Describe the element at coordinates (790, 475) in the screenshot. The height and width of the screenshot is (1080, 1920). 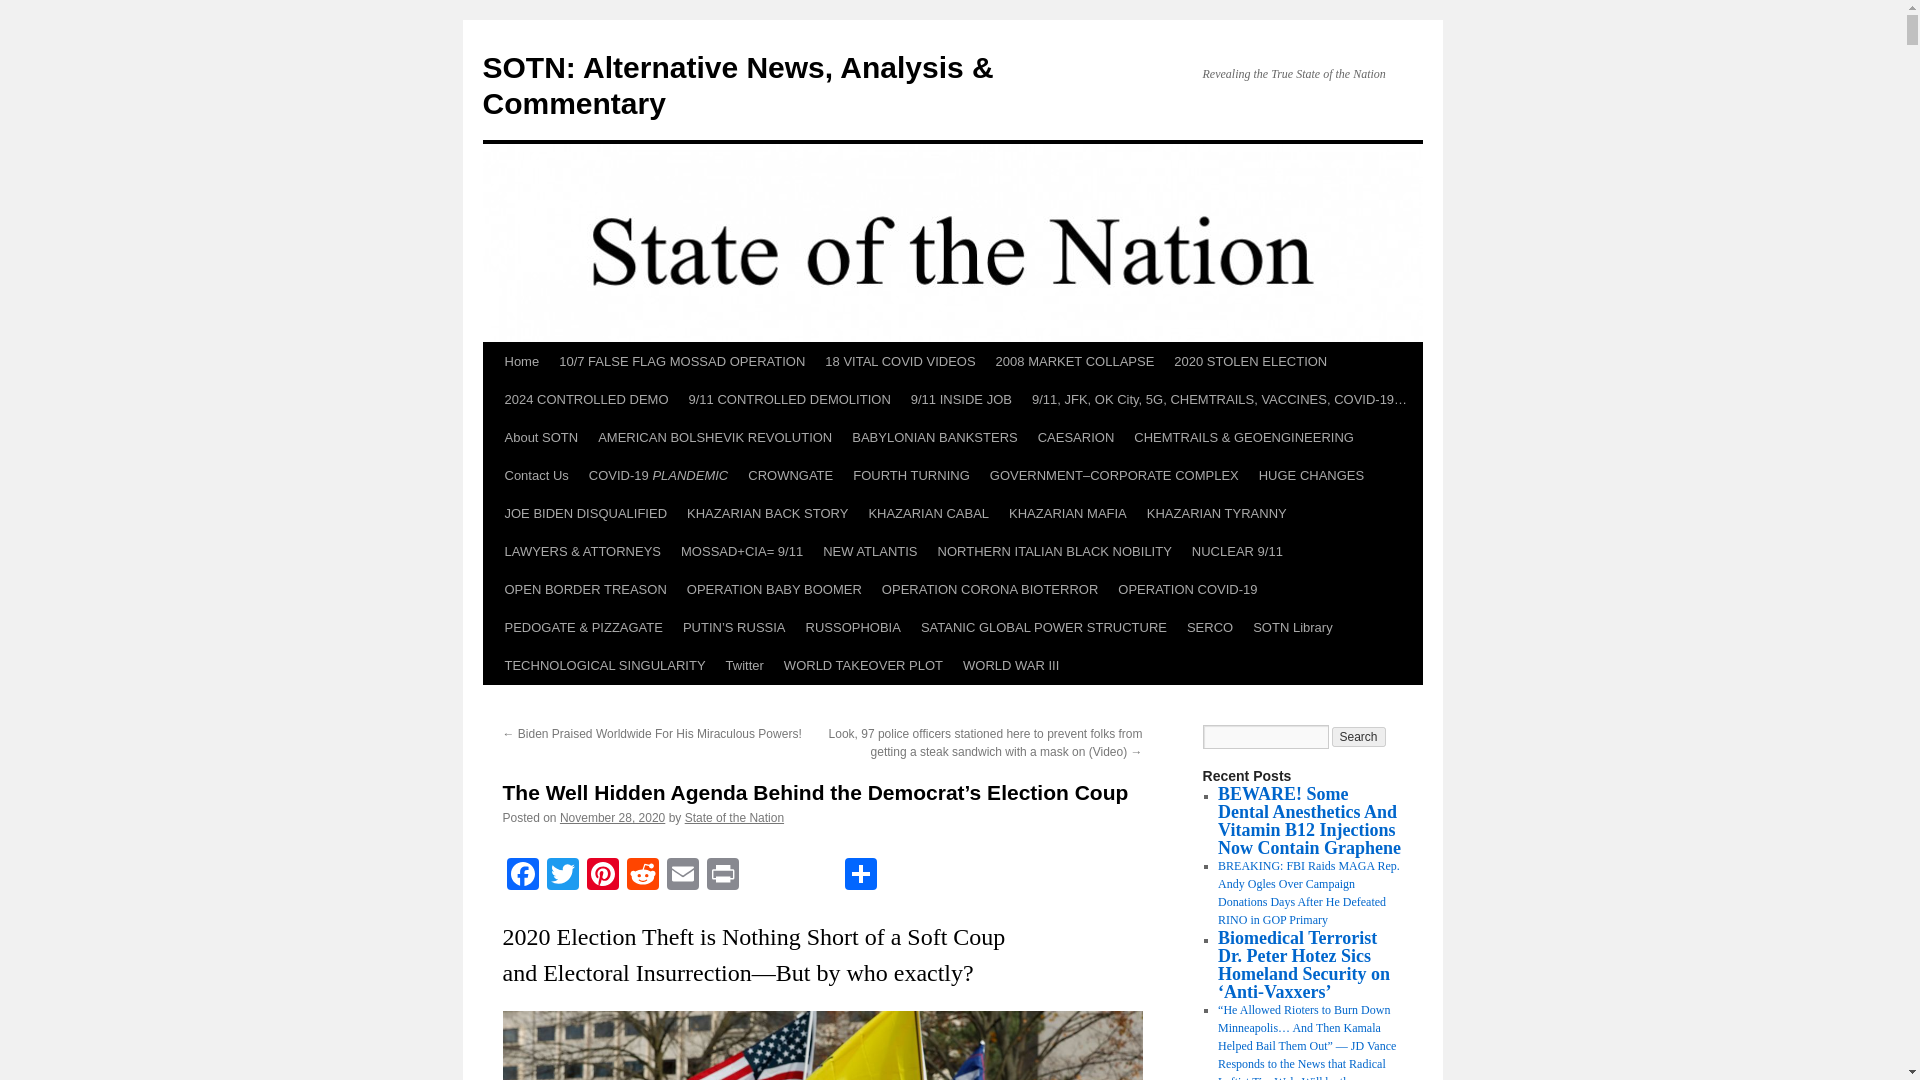
I see `CROWNGATE` at that location.